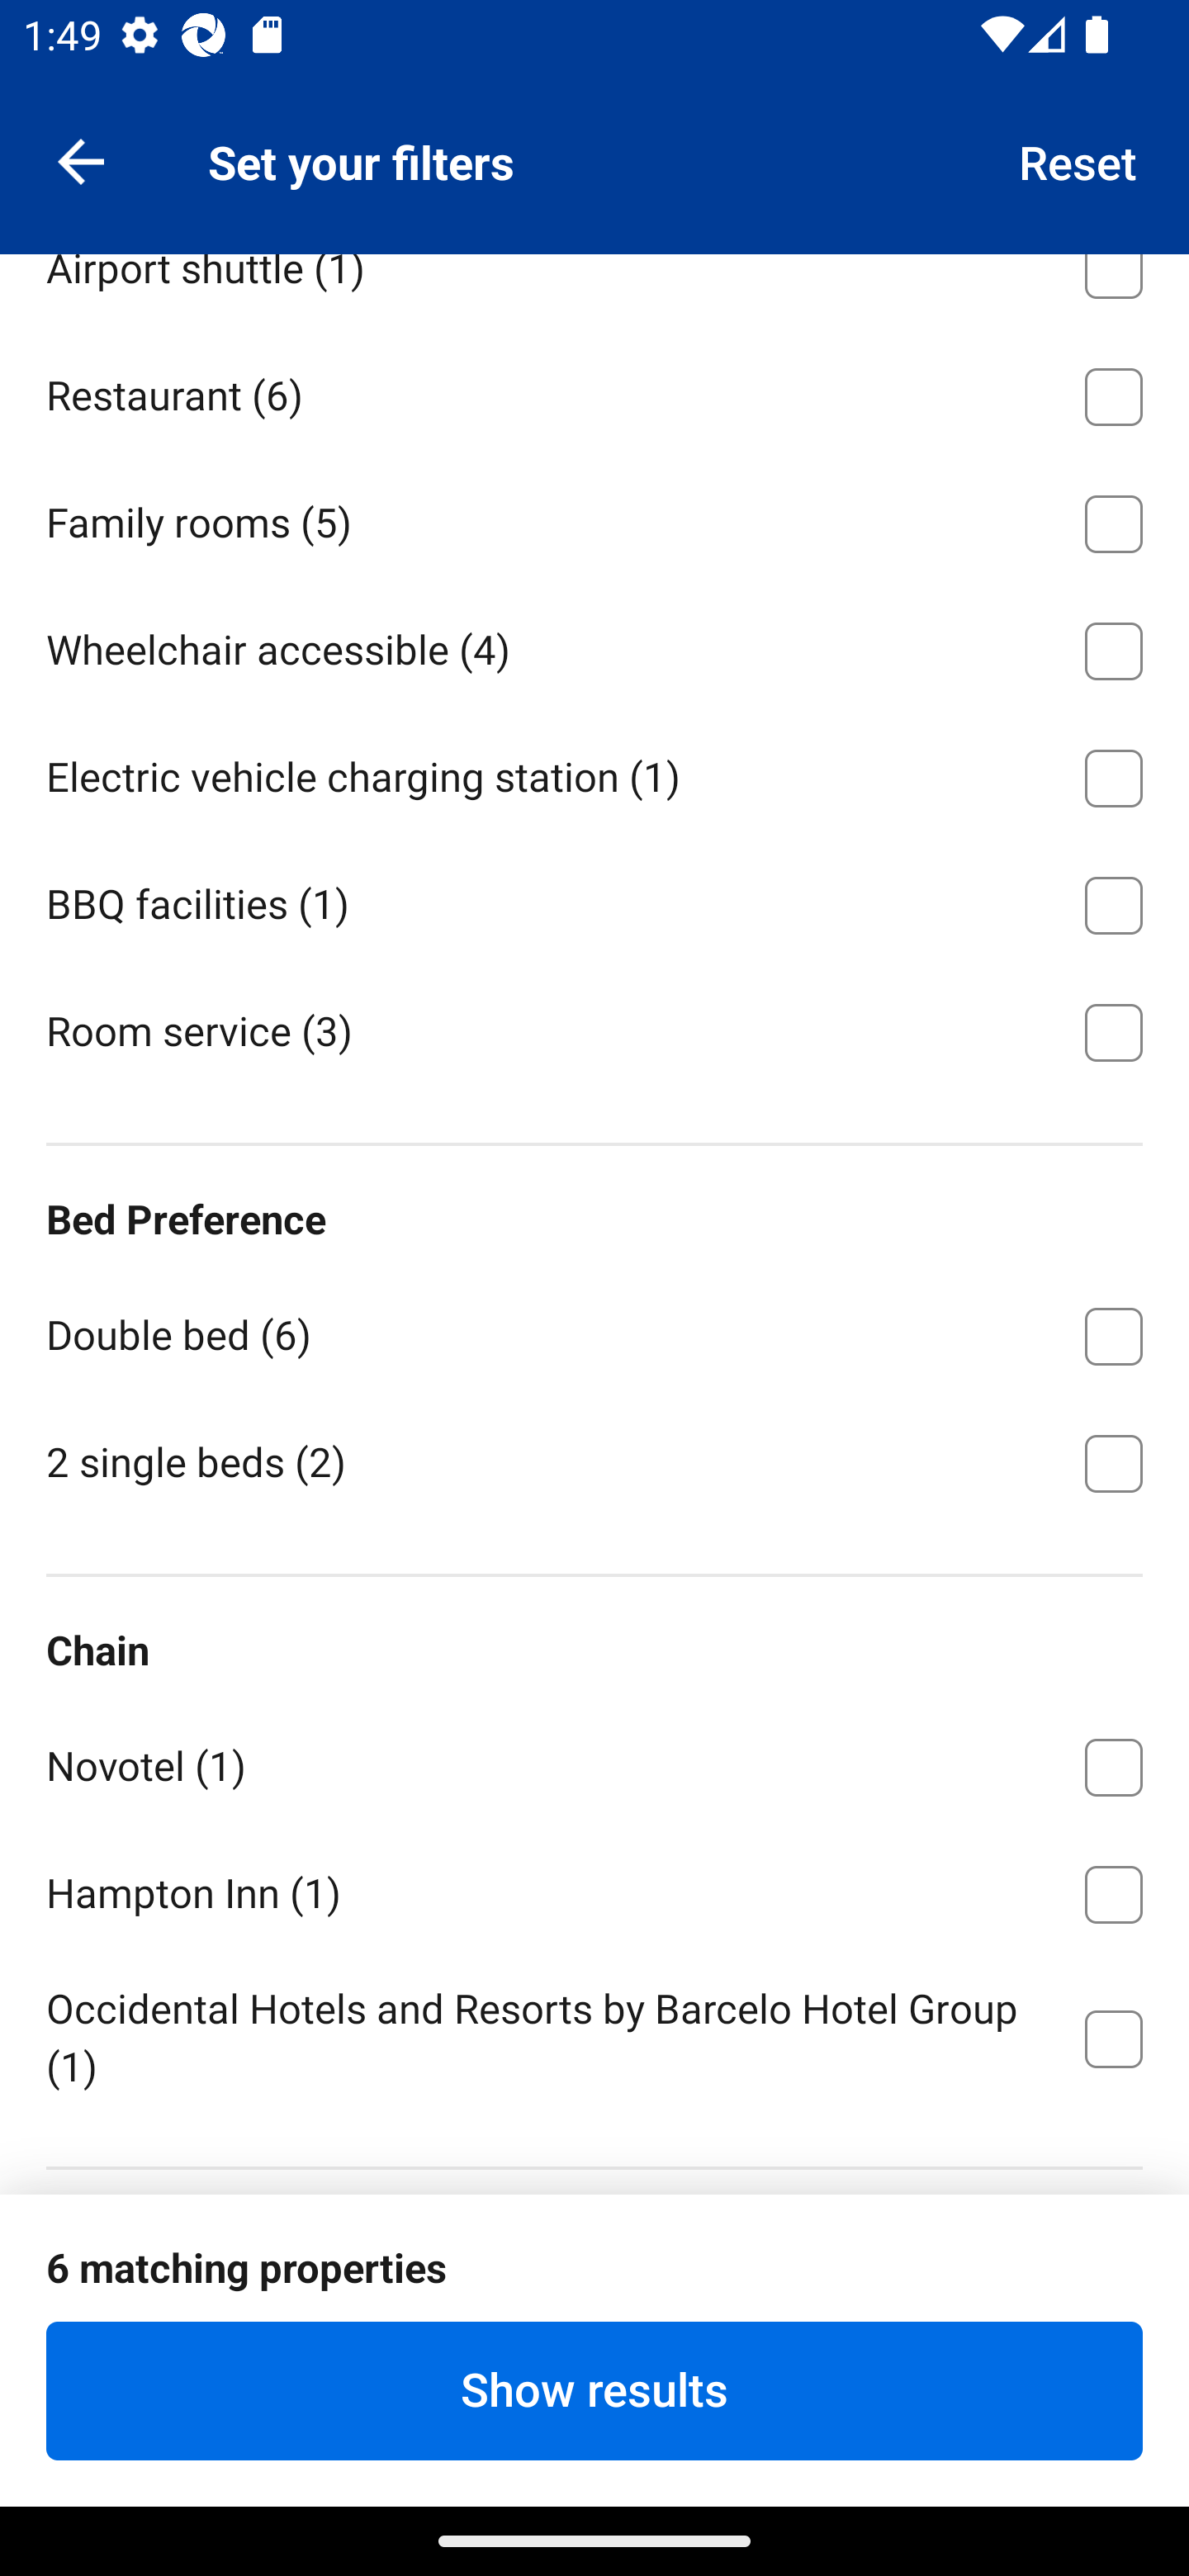 The image size is (1189, 2576). I want to click on Family rooms ⁦(5), so click(594, 519).